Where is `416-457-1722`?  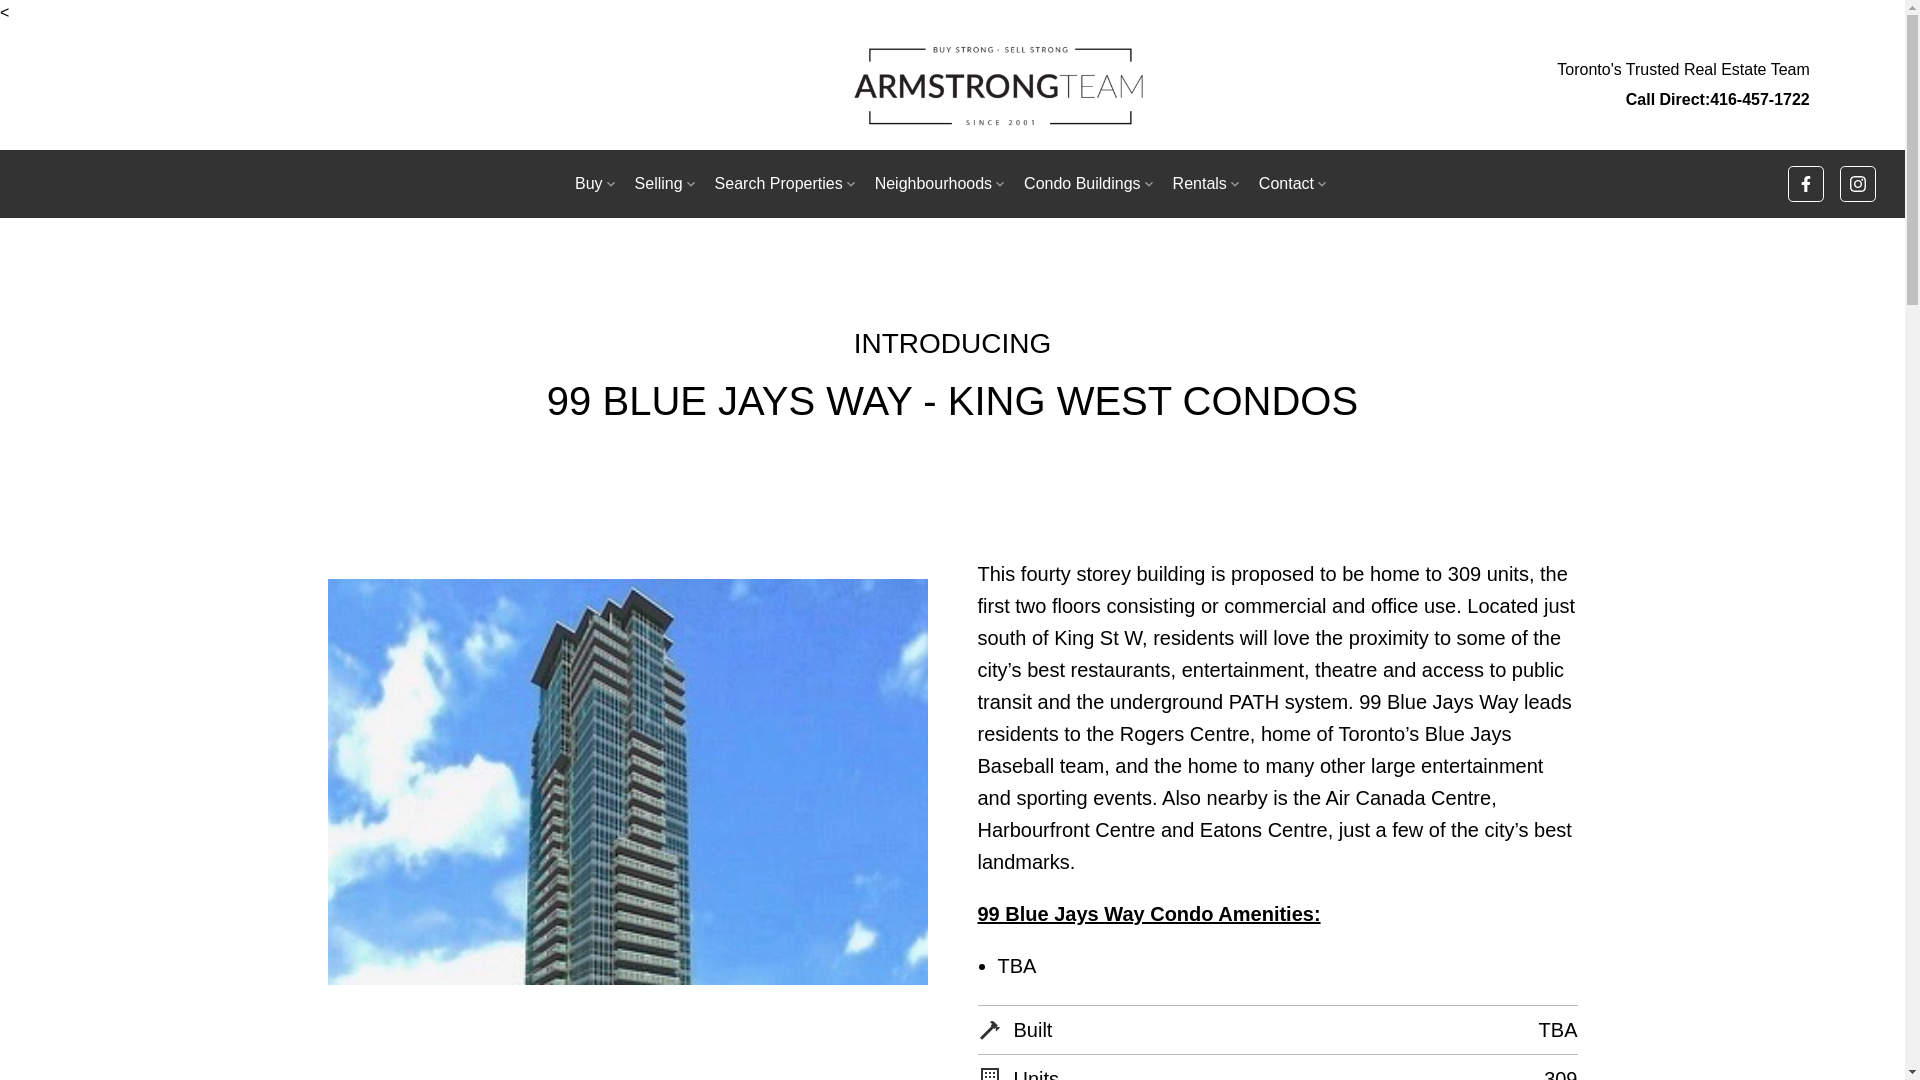 416-457-1722 is located at coordinates (1682, 84).